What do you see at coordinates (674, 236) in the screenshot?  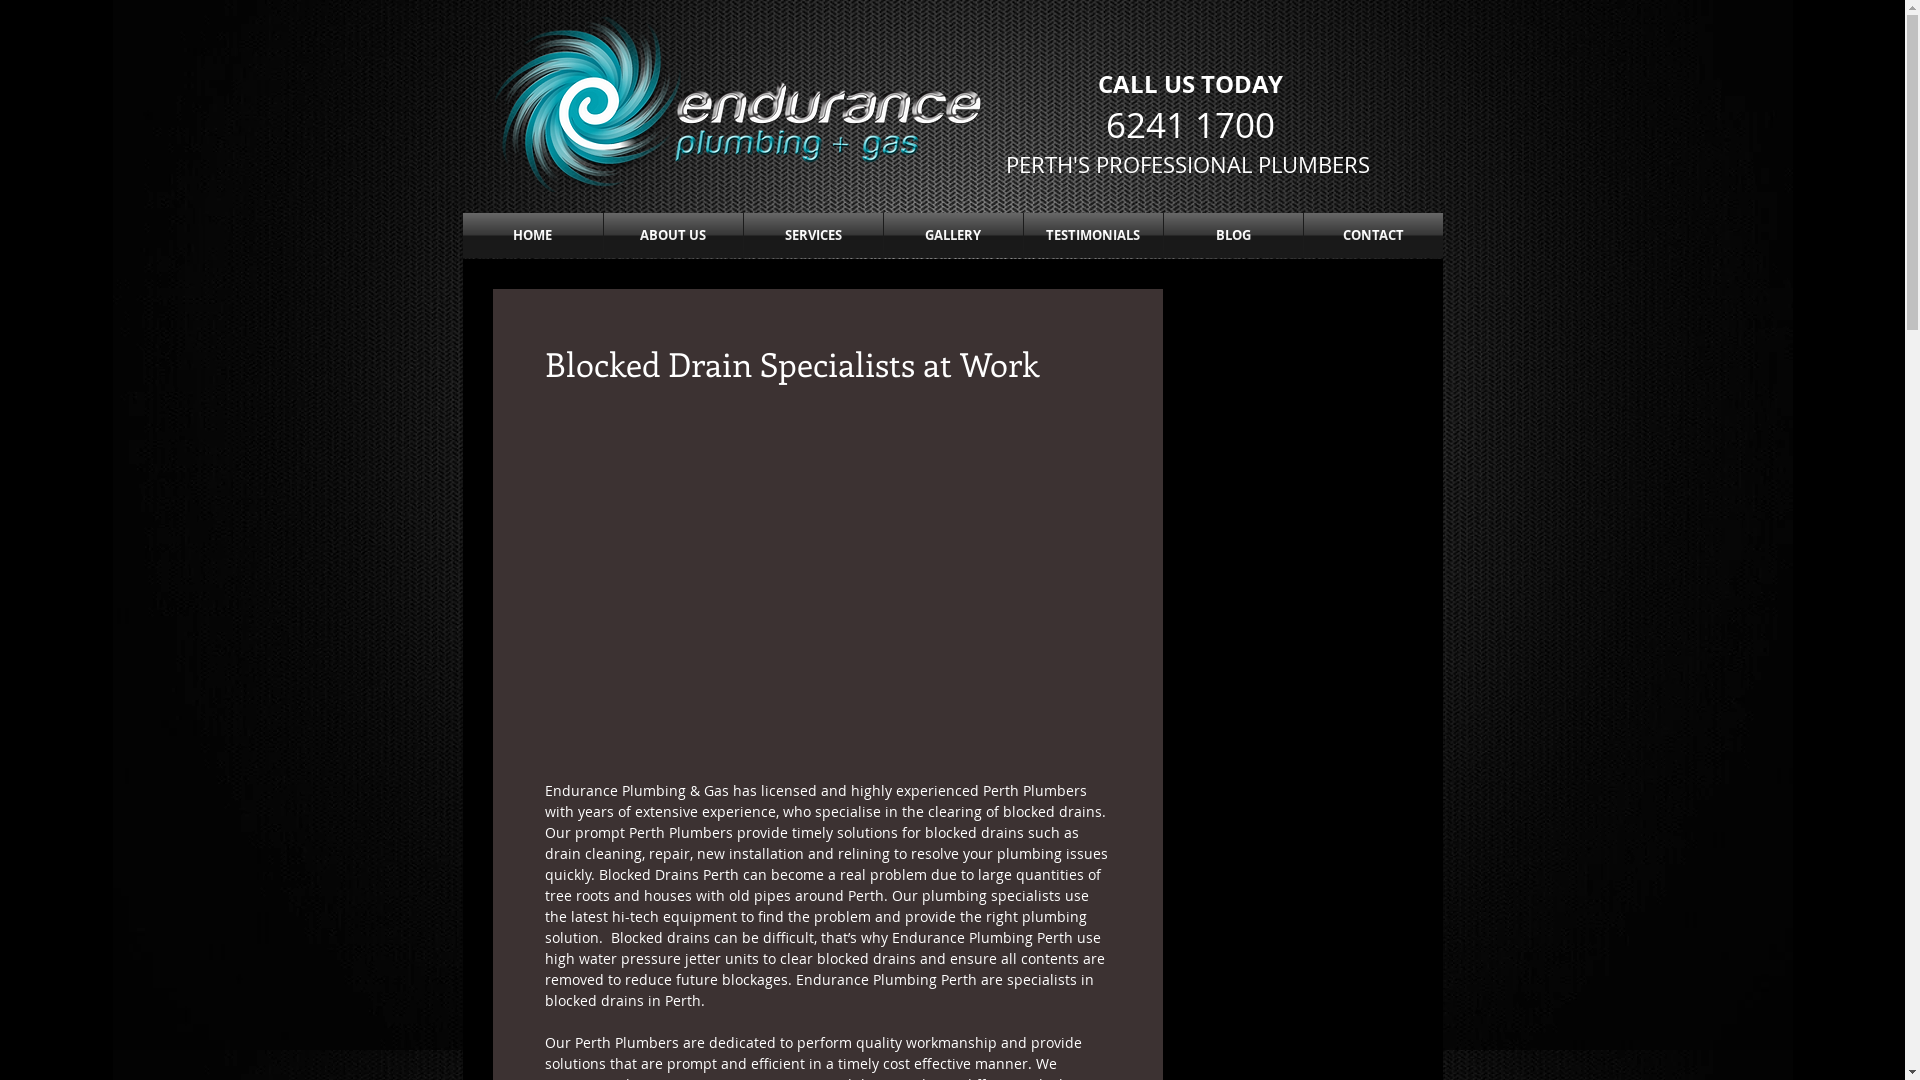 I see `ABOUT US` at bounding box center [674, 236].